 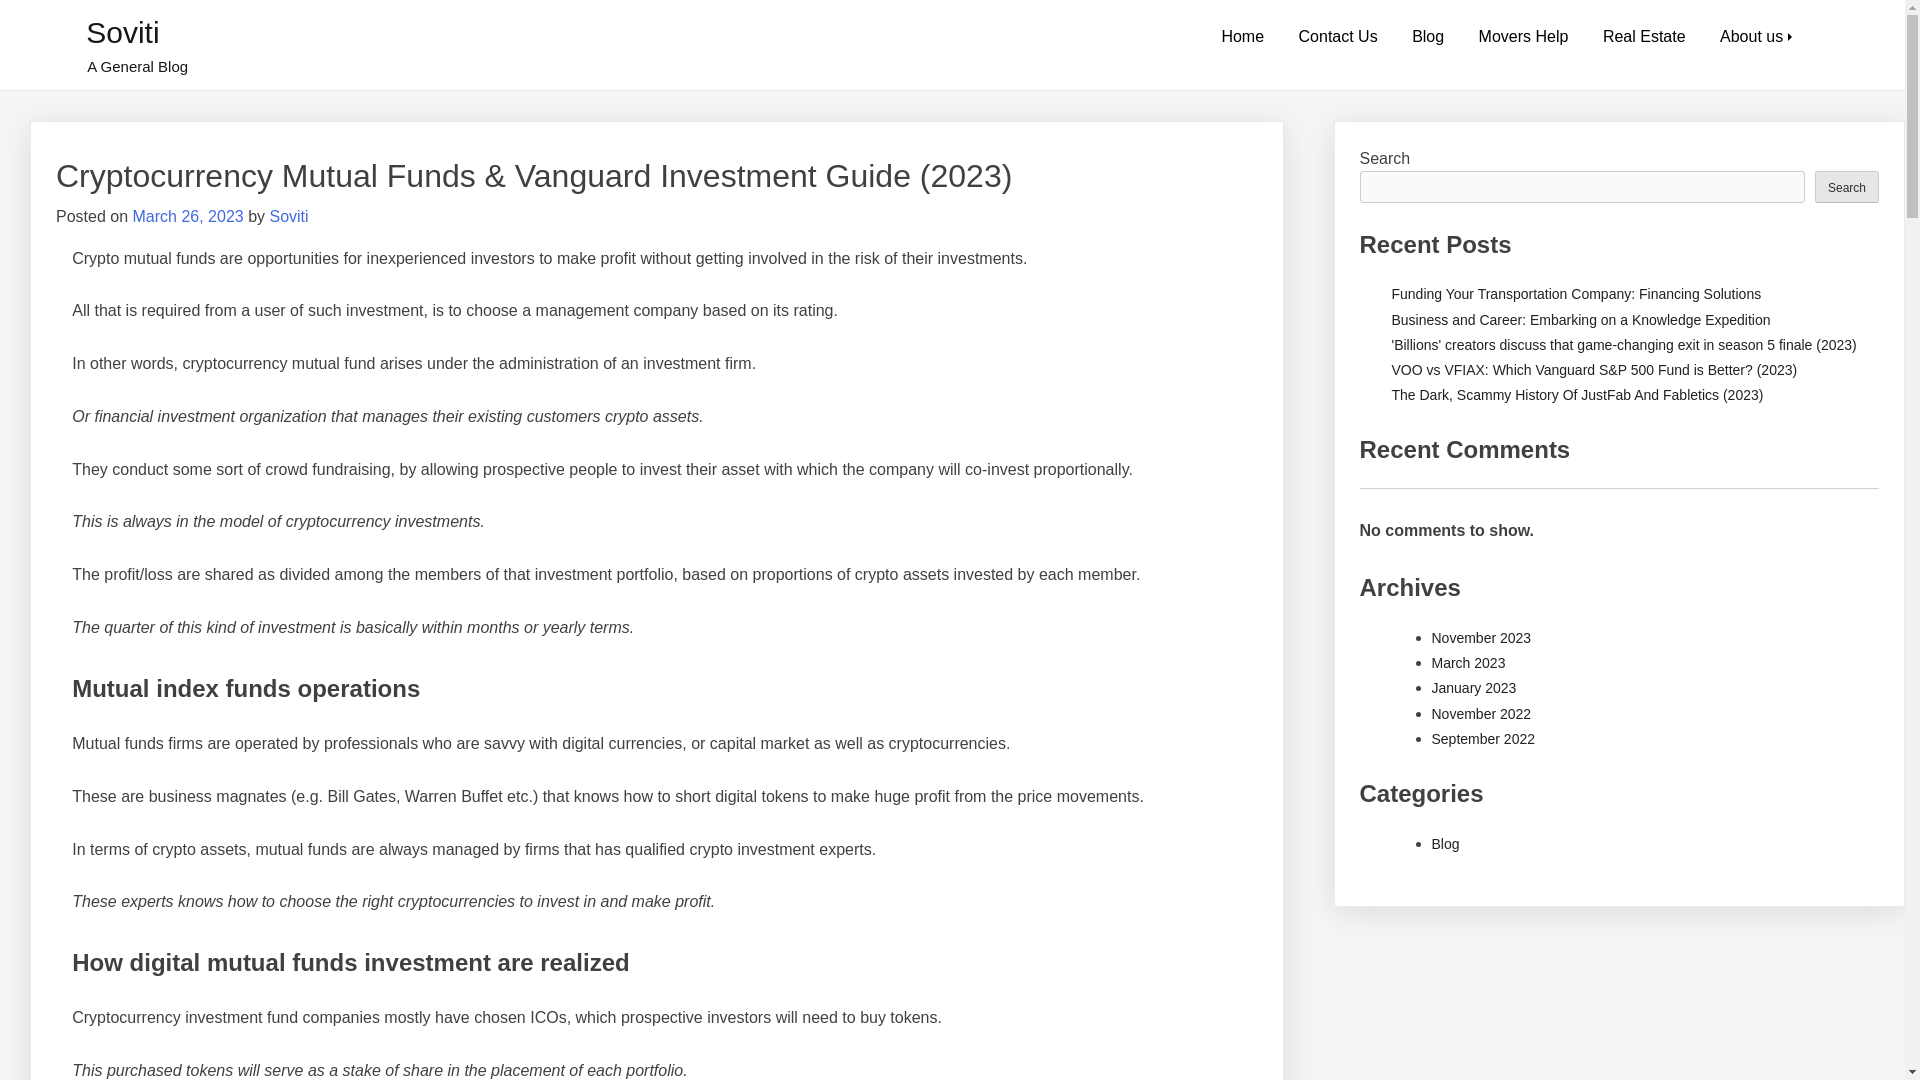 What do you see at coordinates (1482, 637) in the screenshot?
I see `November 2023` at bounding box center [1482, 637].